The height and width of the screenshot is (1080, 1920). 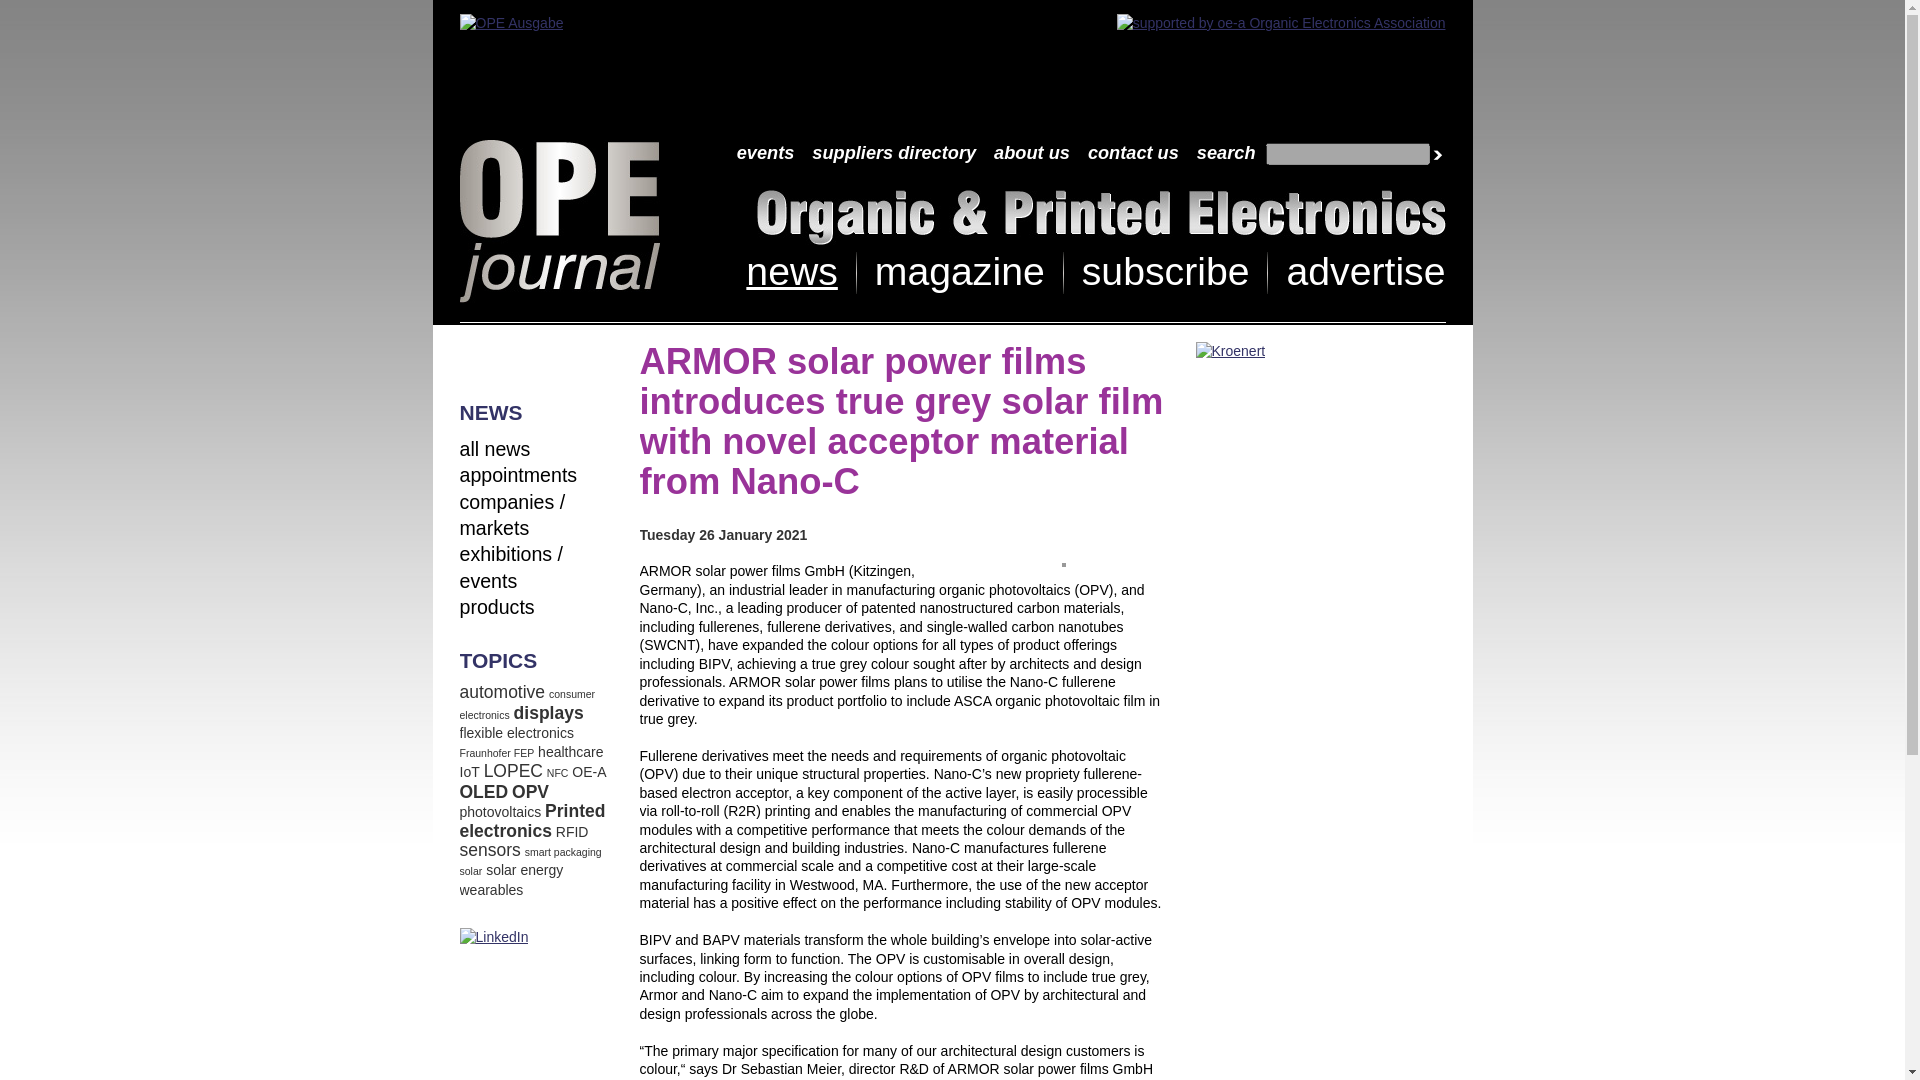 What do you see at coordinates (766, 154) in the screenshot?
I see `events` at bounding box center [766, 154].